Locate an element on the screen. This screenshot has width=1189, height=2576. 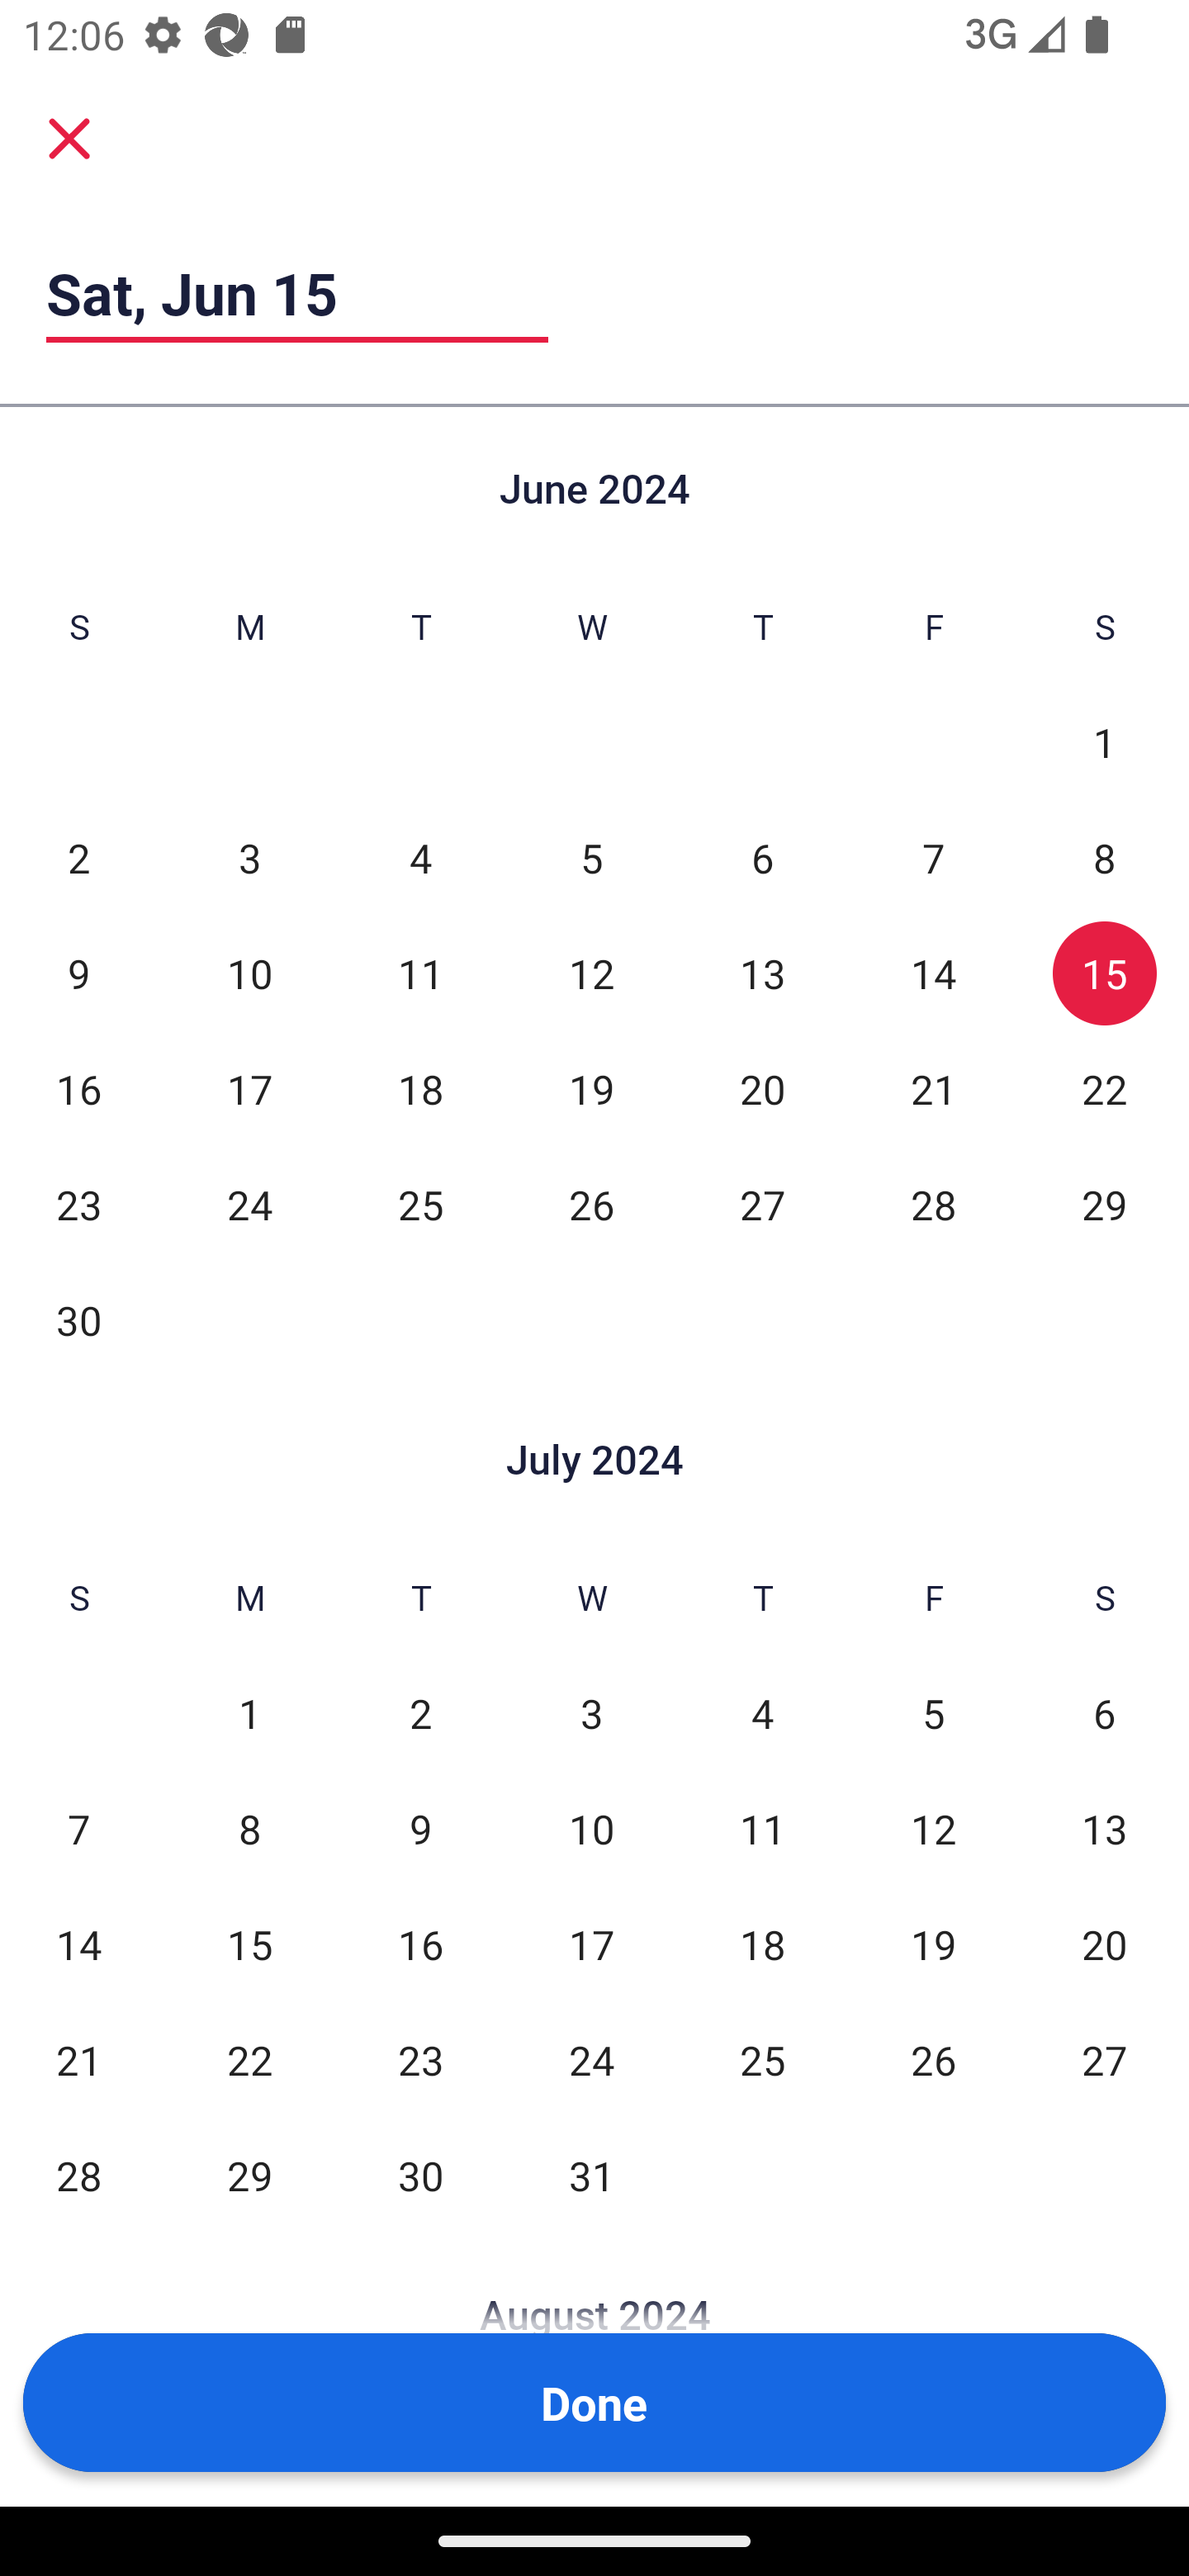
27 Sat, Jul 27, Not Selected is located at coordinates (1105, 2059).